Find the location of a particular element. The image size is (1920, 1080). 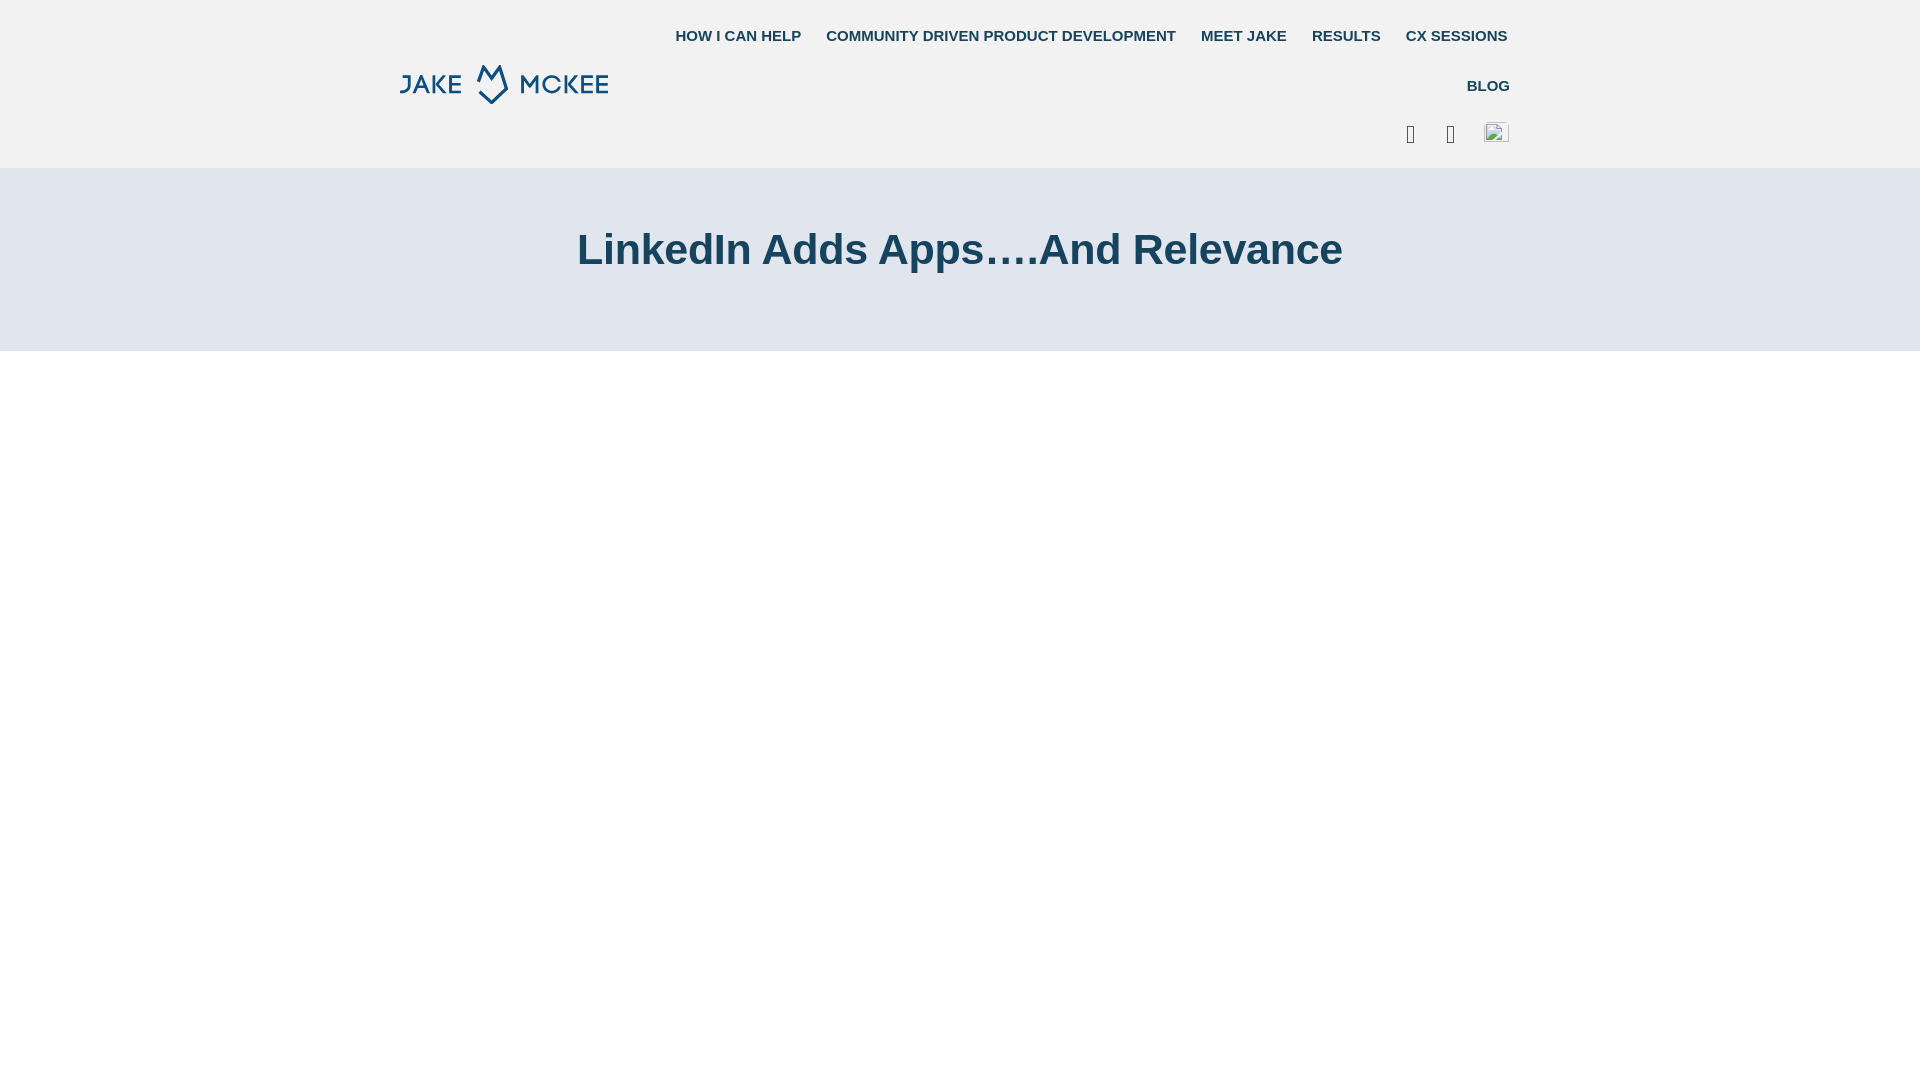

MEET JAKE is located at coordinates (1244, 35).